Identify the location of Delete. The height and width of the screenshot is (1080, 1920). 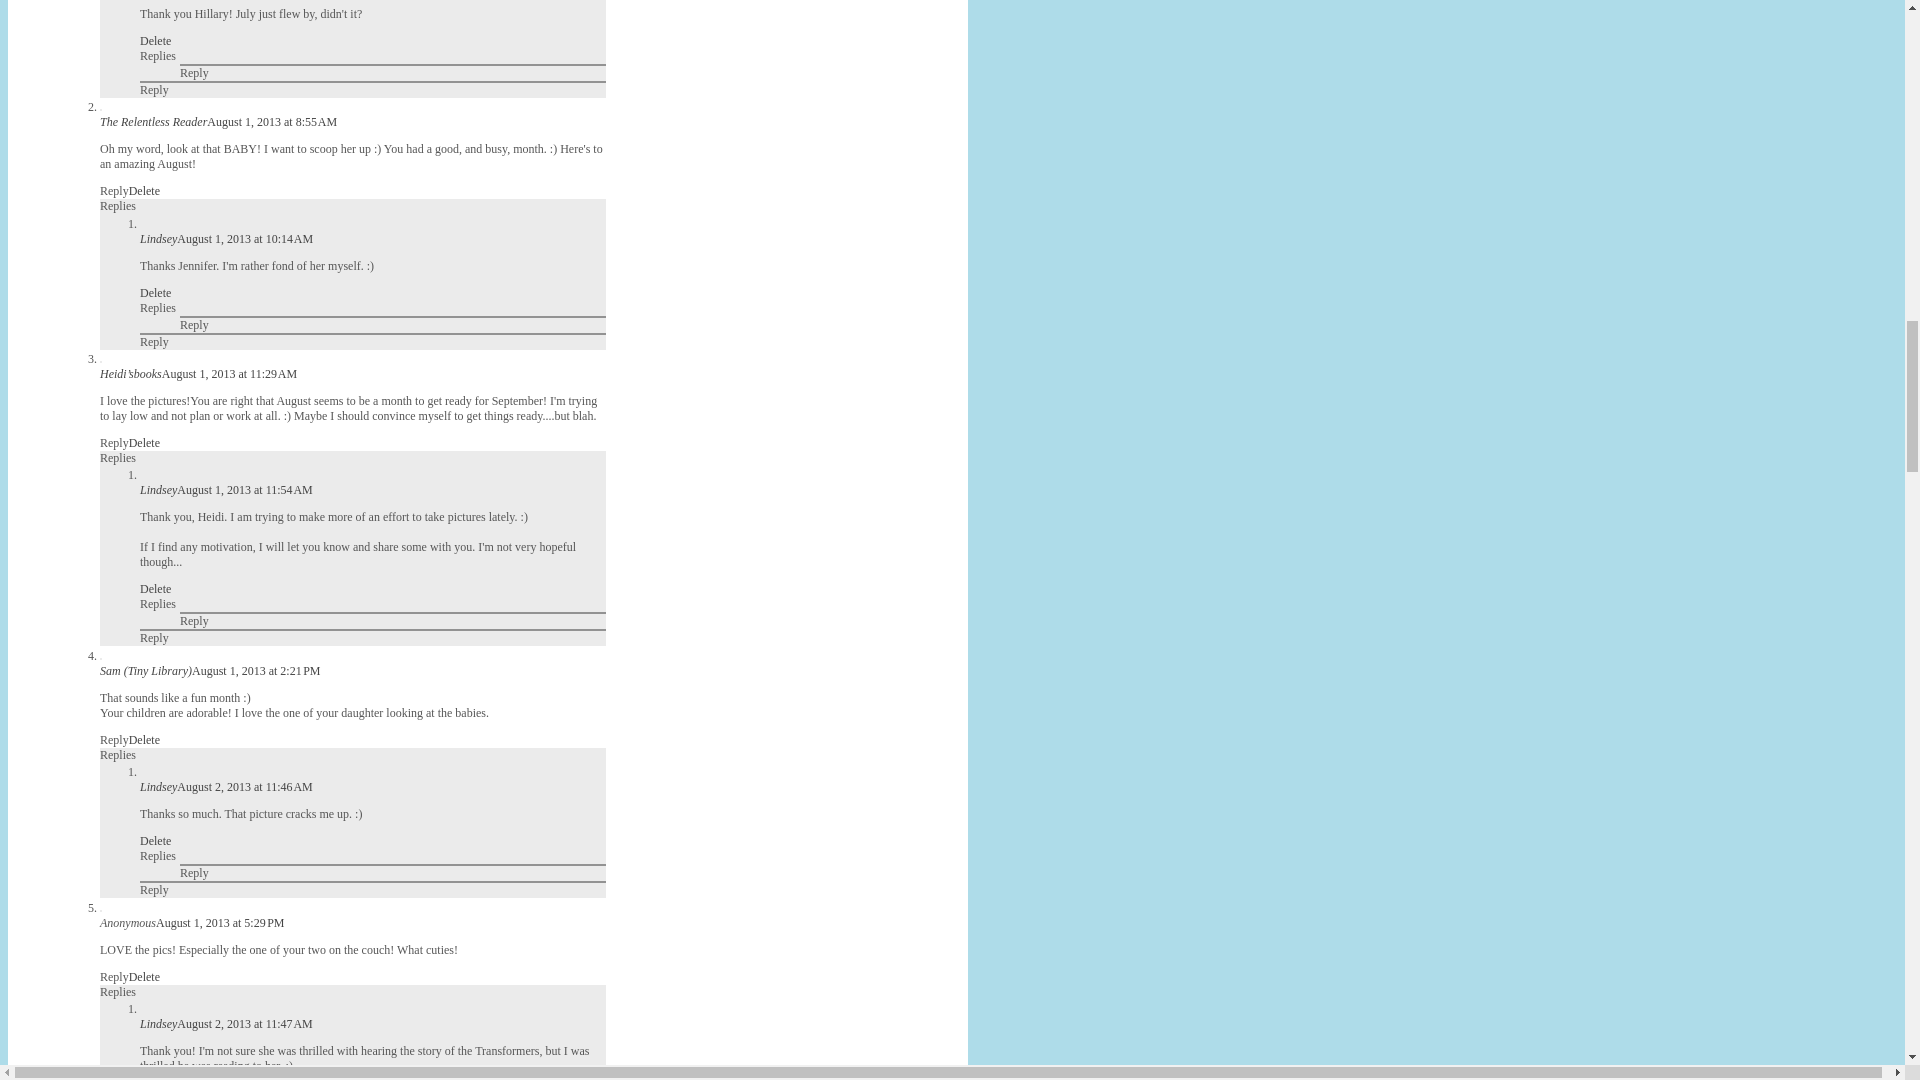
(155, 40).